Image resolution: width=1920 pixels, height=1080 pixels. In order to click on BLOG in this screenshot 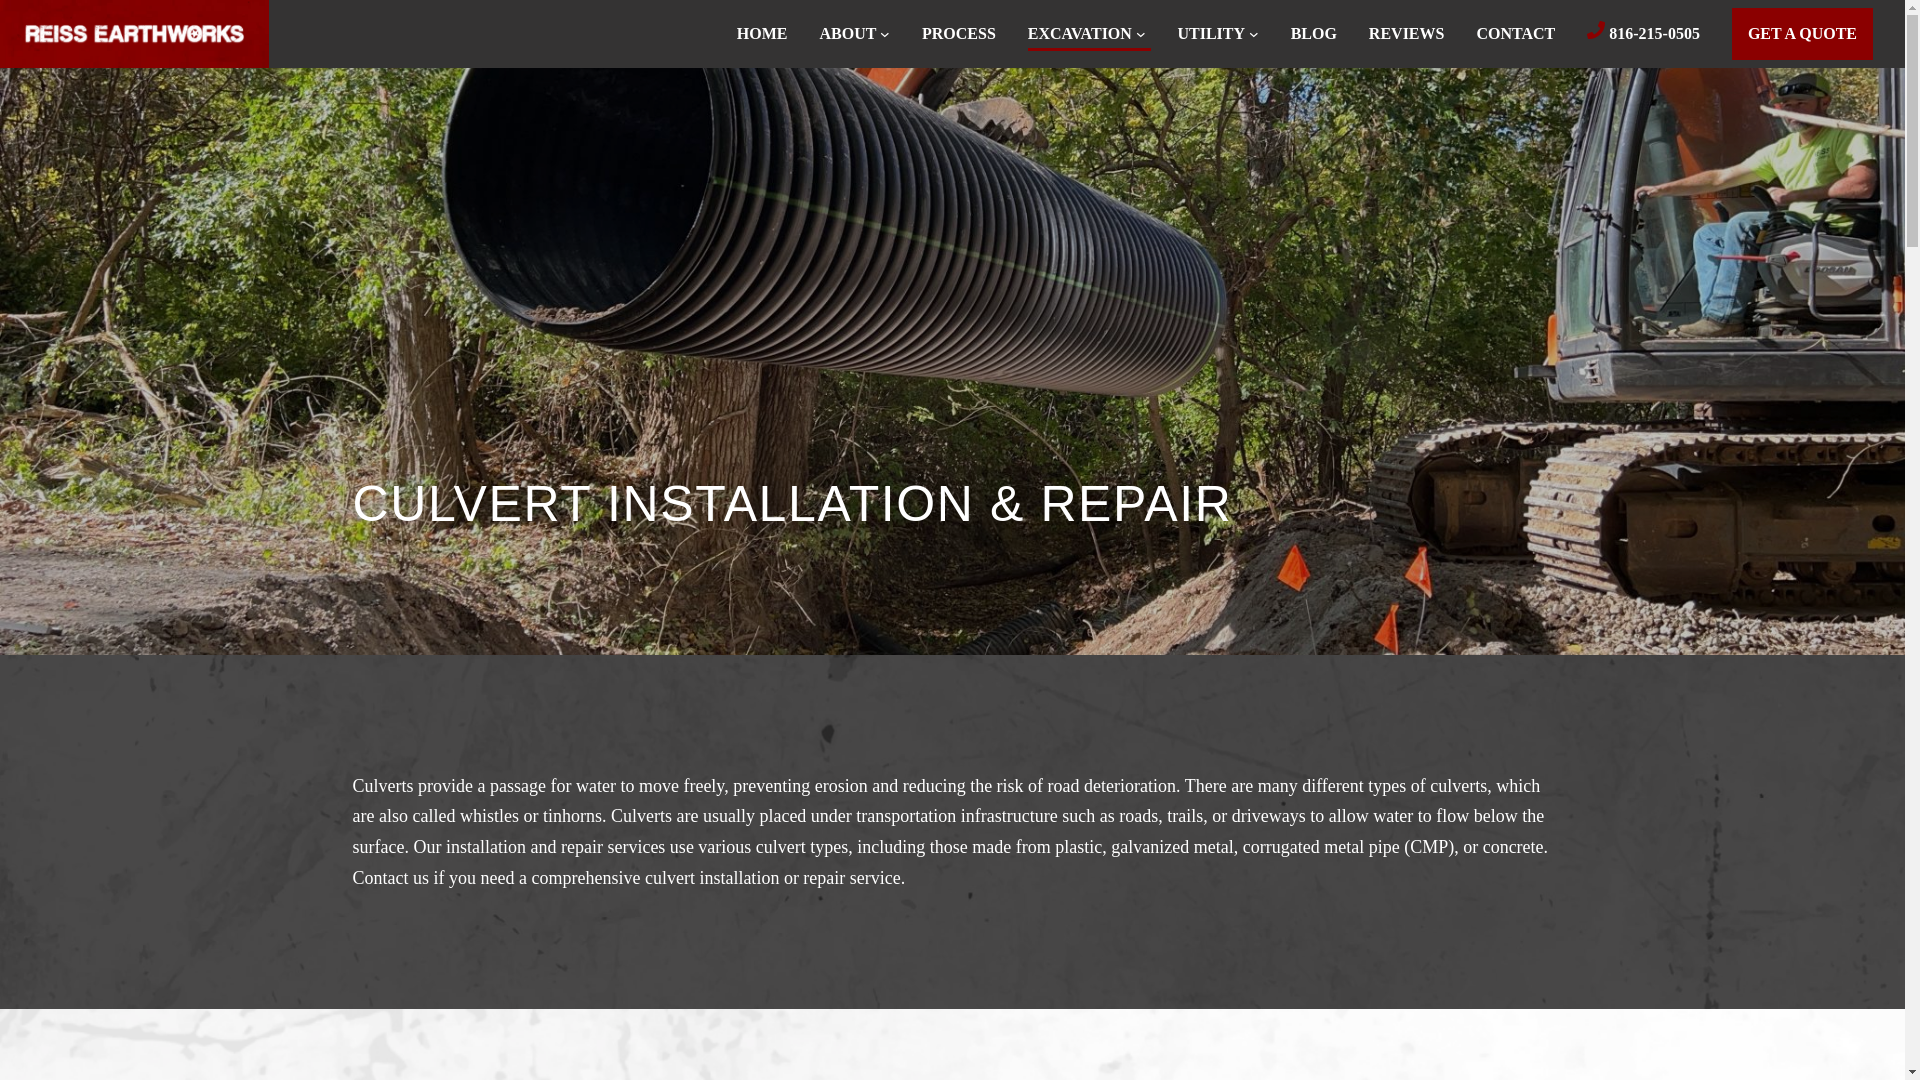, I will do `click(1313, 34)`.